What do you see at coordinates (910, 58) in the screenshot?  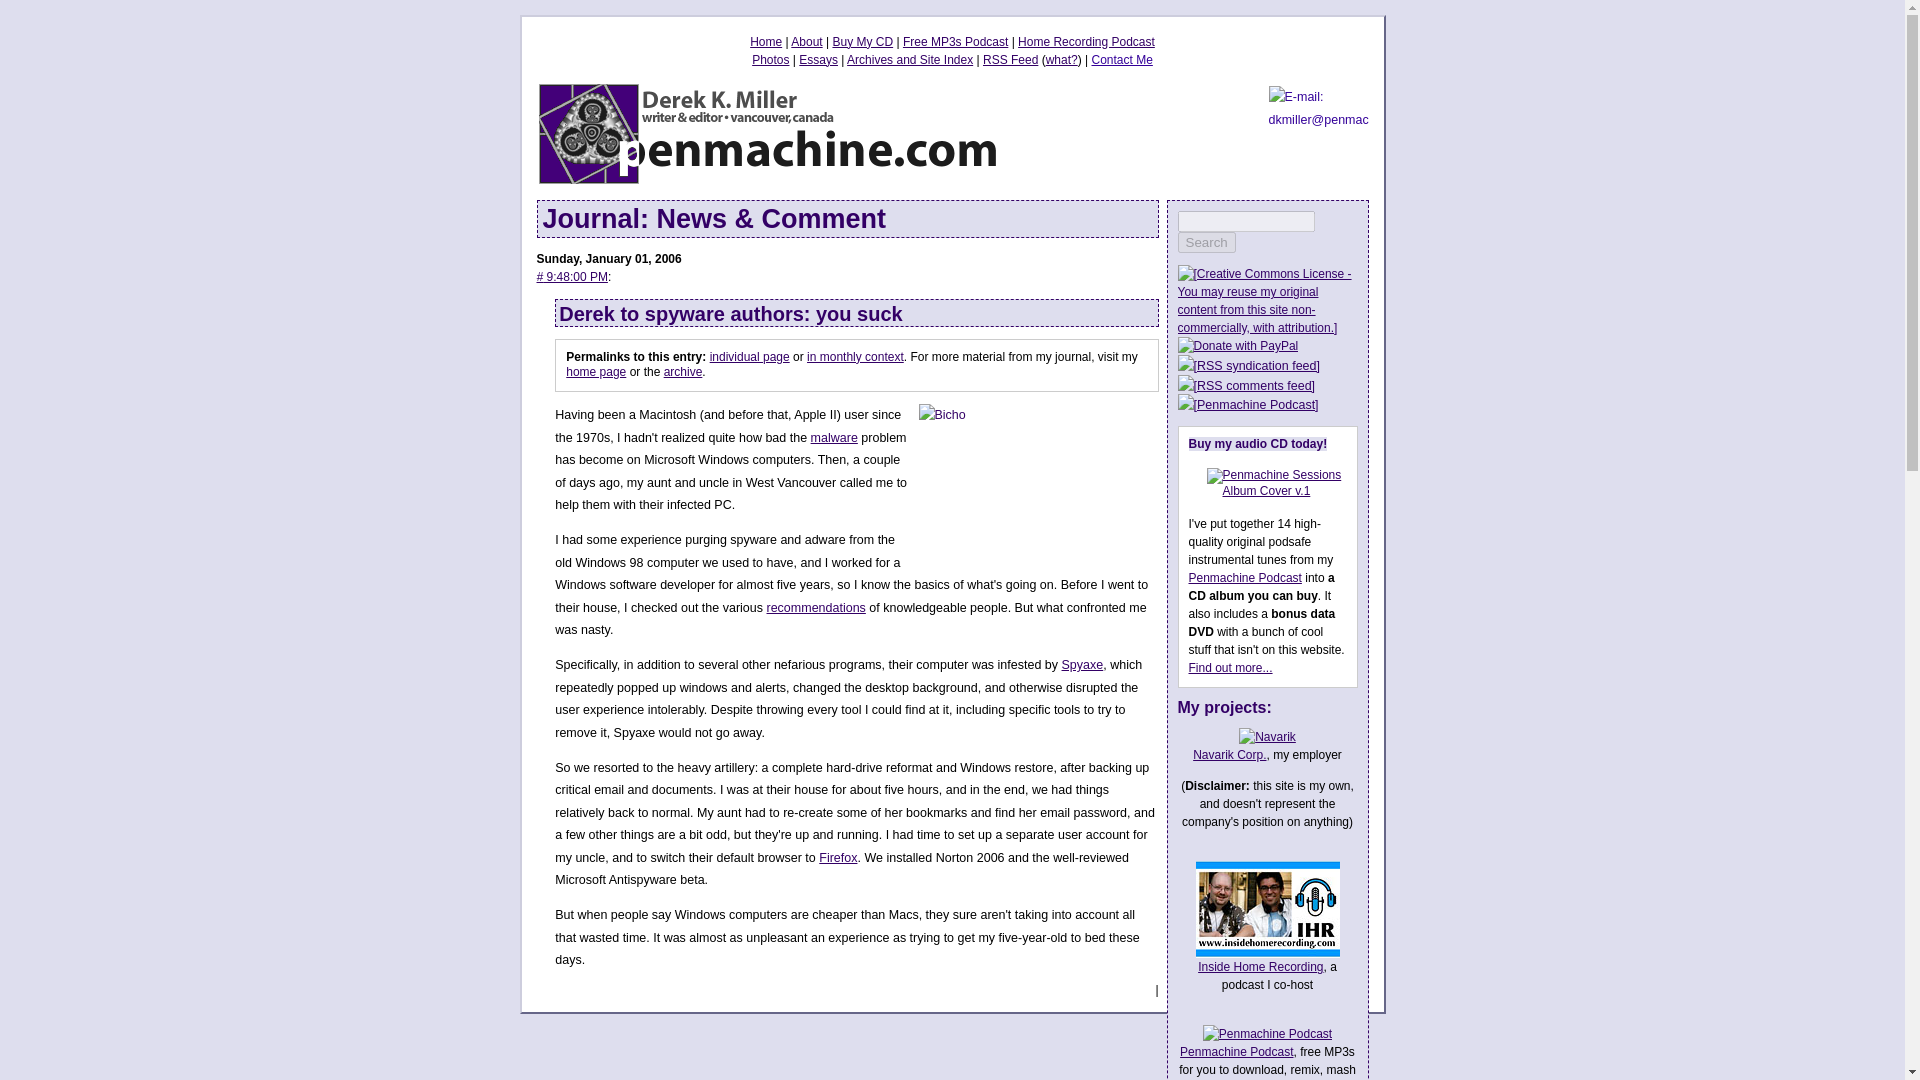 I see `Not-so-recent happenings.` at bounding box center [910, 58].